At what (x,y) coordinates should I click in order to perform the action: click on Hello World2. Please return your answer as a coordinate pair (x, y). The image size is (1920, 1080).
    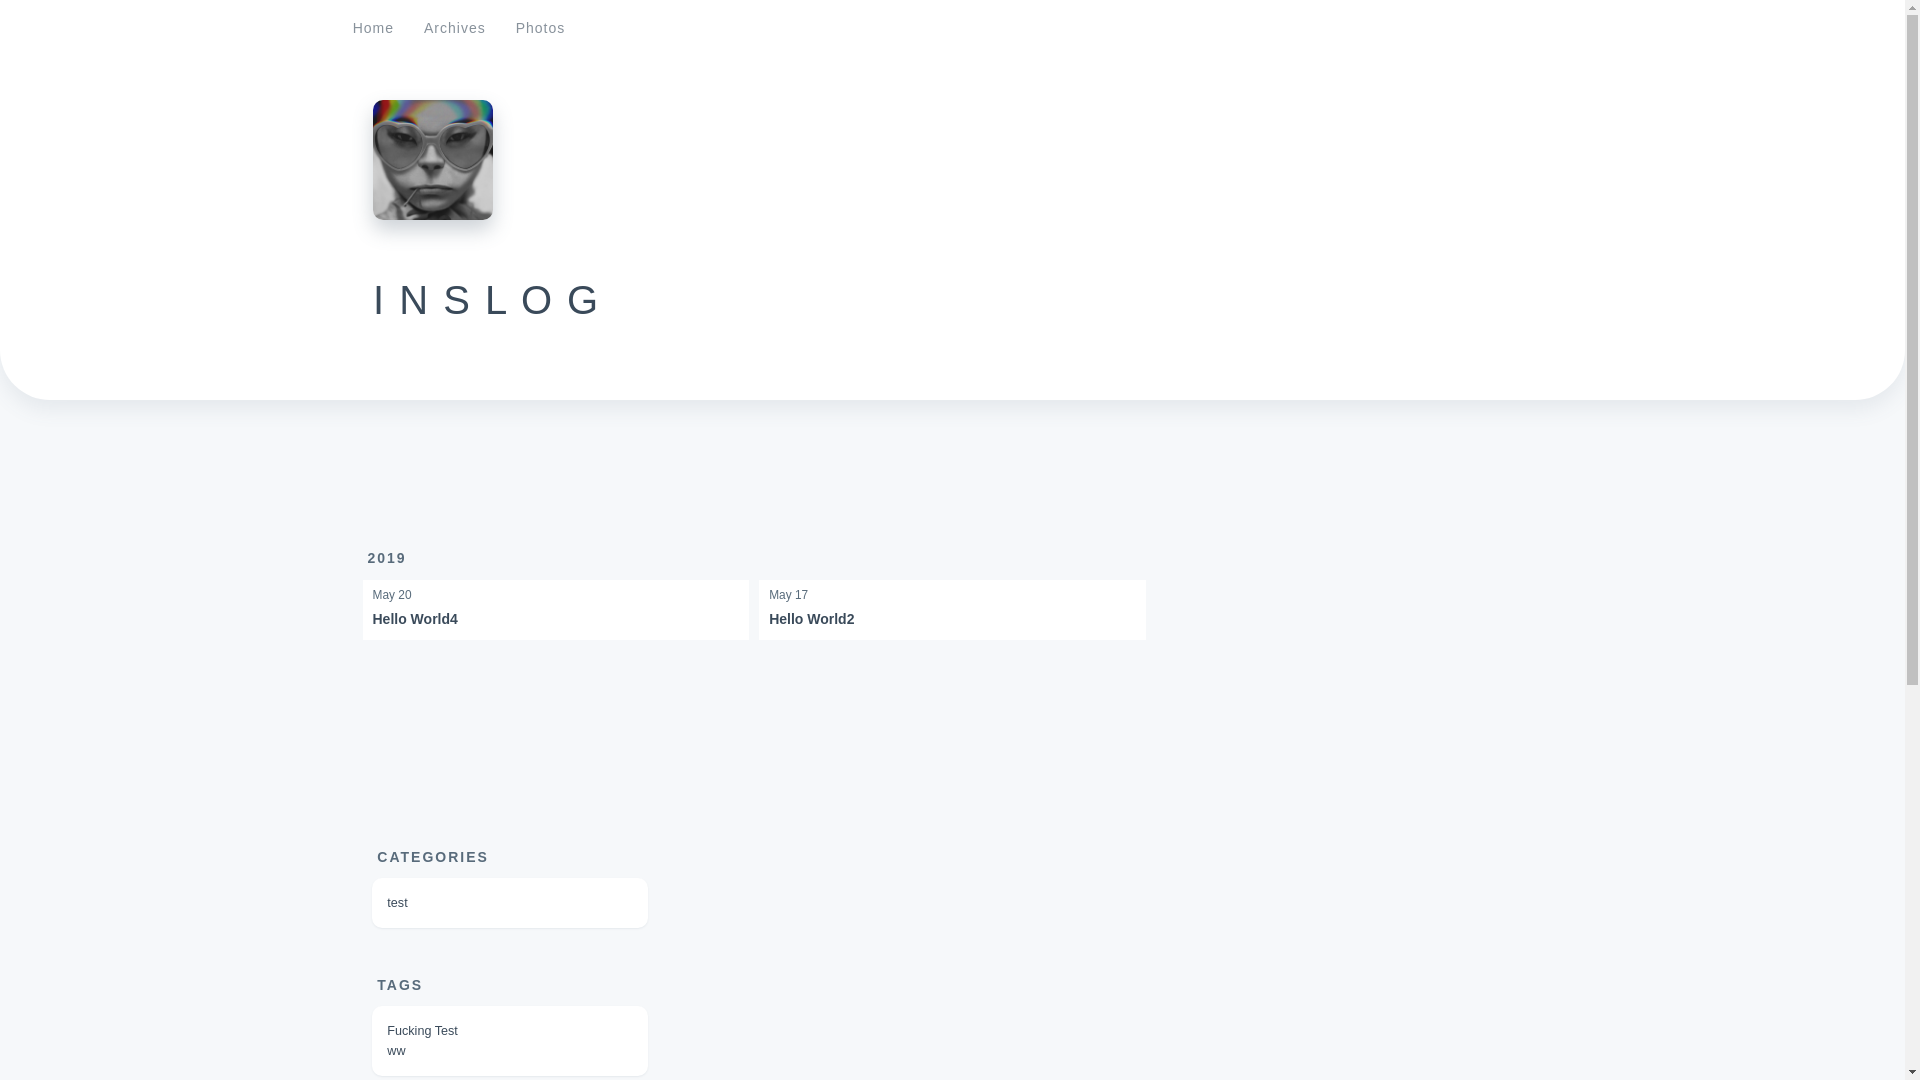
    Looking at the image, I should click on (812, 619).